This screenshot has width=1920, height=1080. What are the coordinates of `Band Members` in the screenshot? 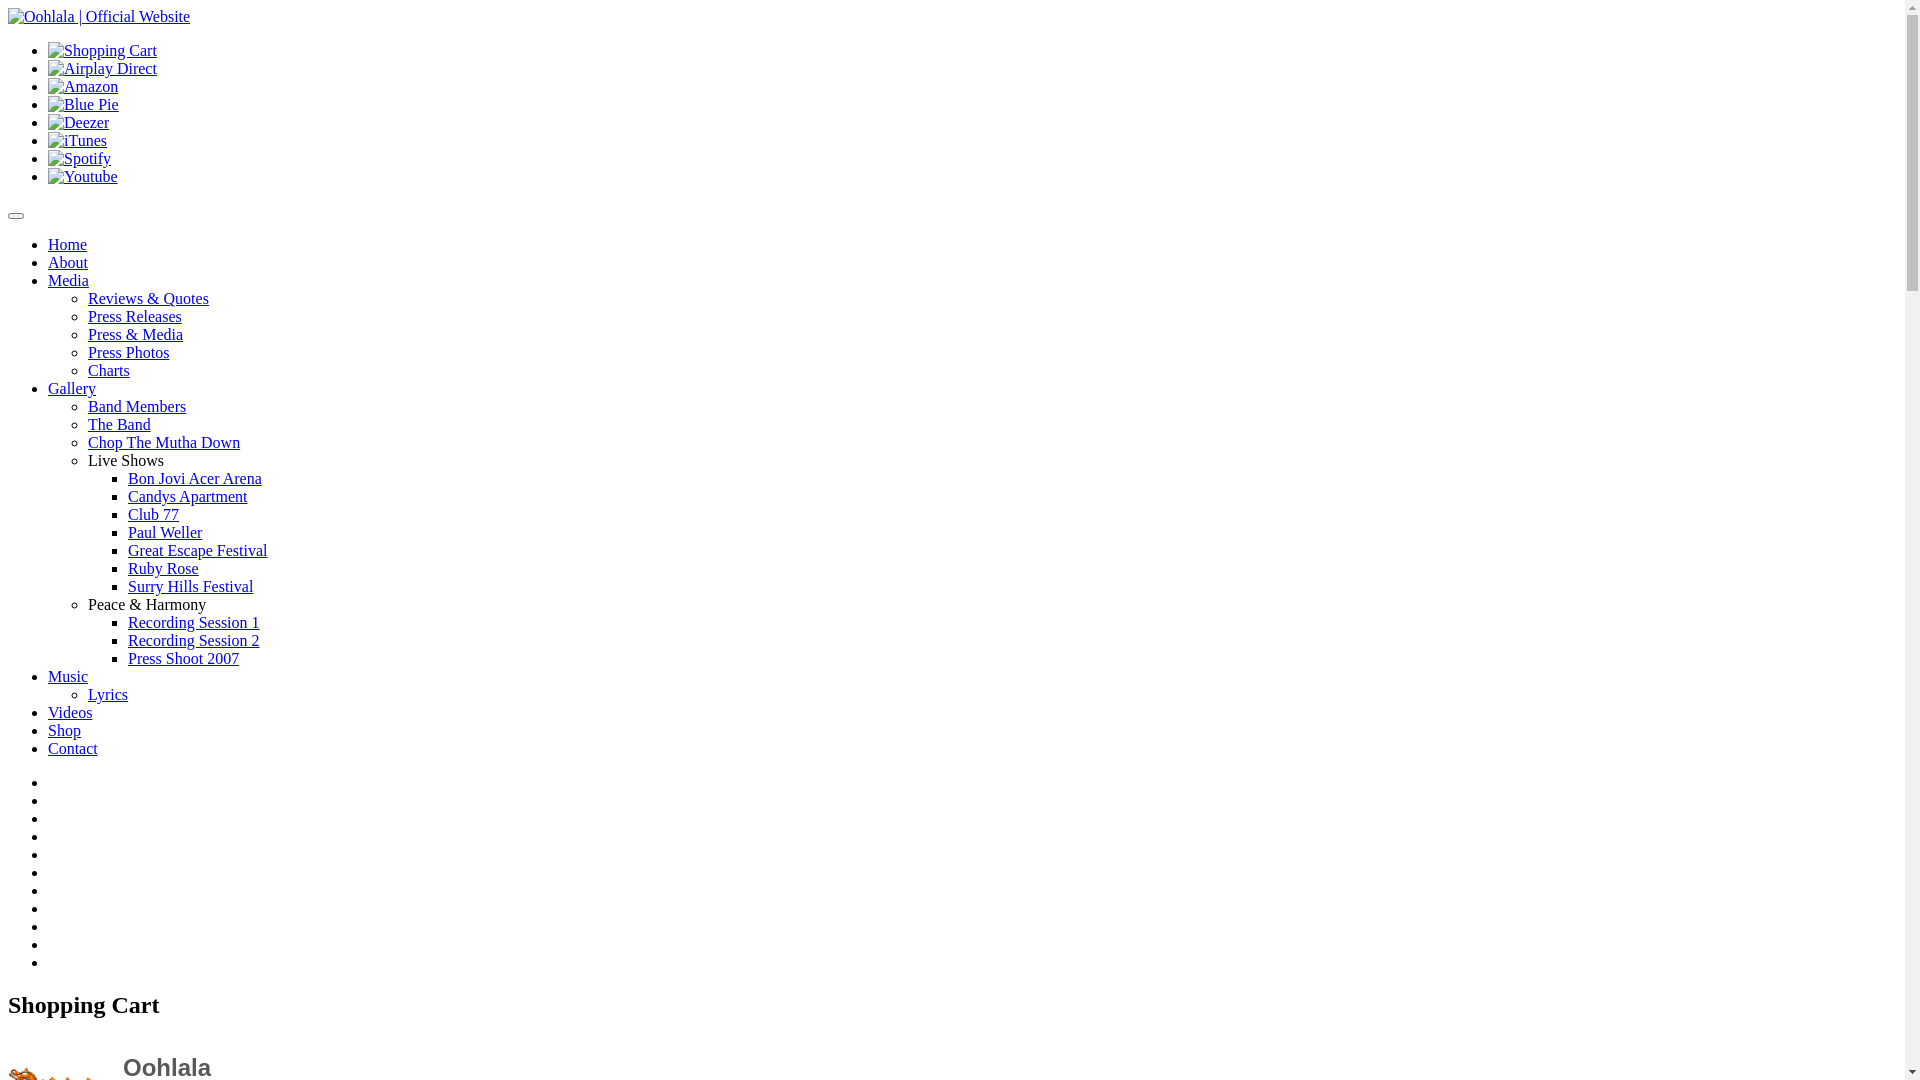 It's located at (137, 406).